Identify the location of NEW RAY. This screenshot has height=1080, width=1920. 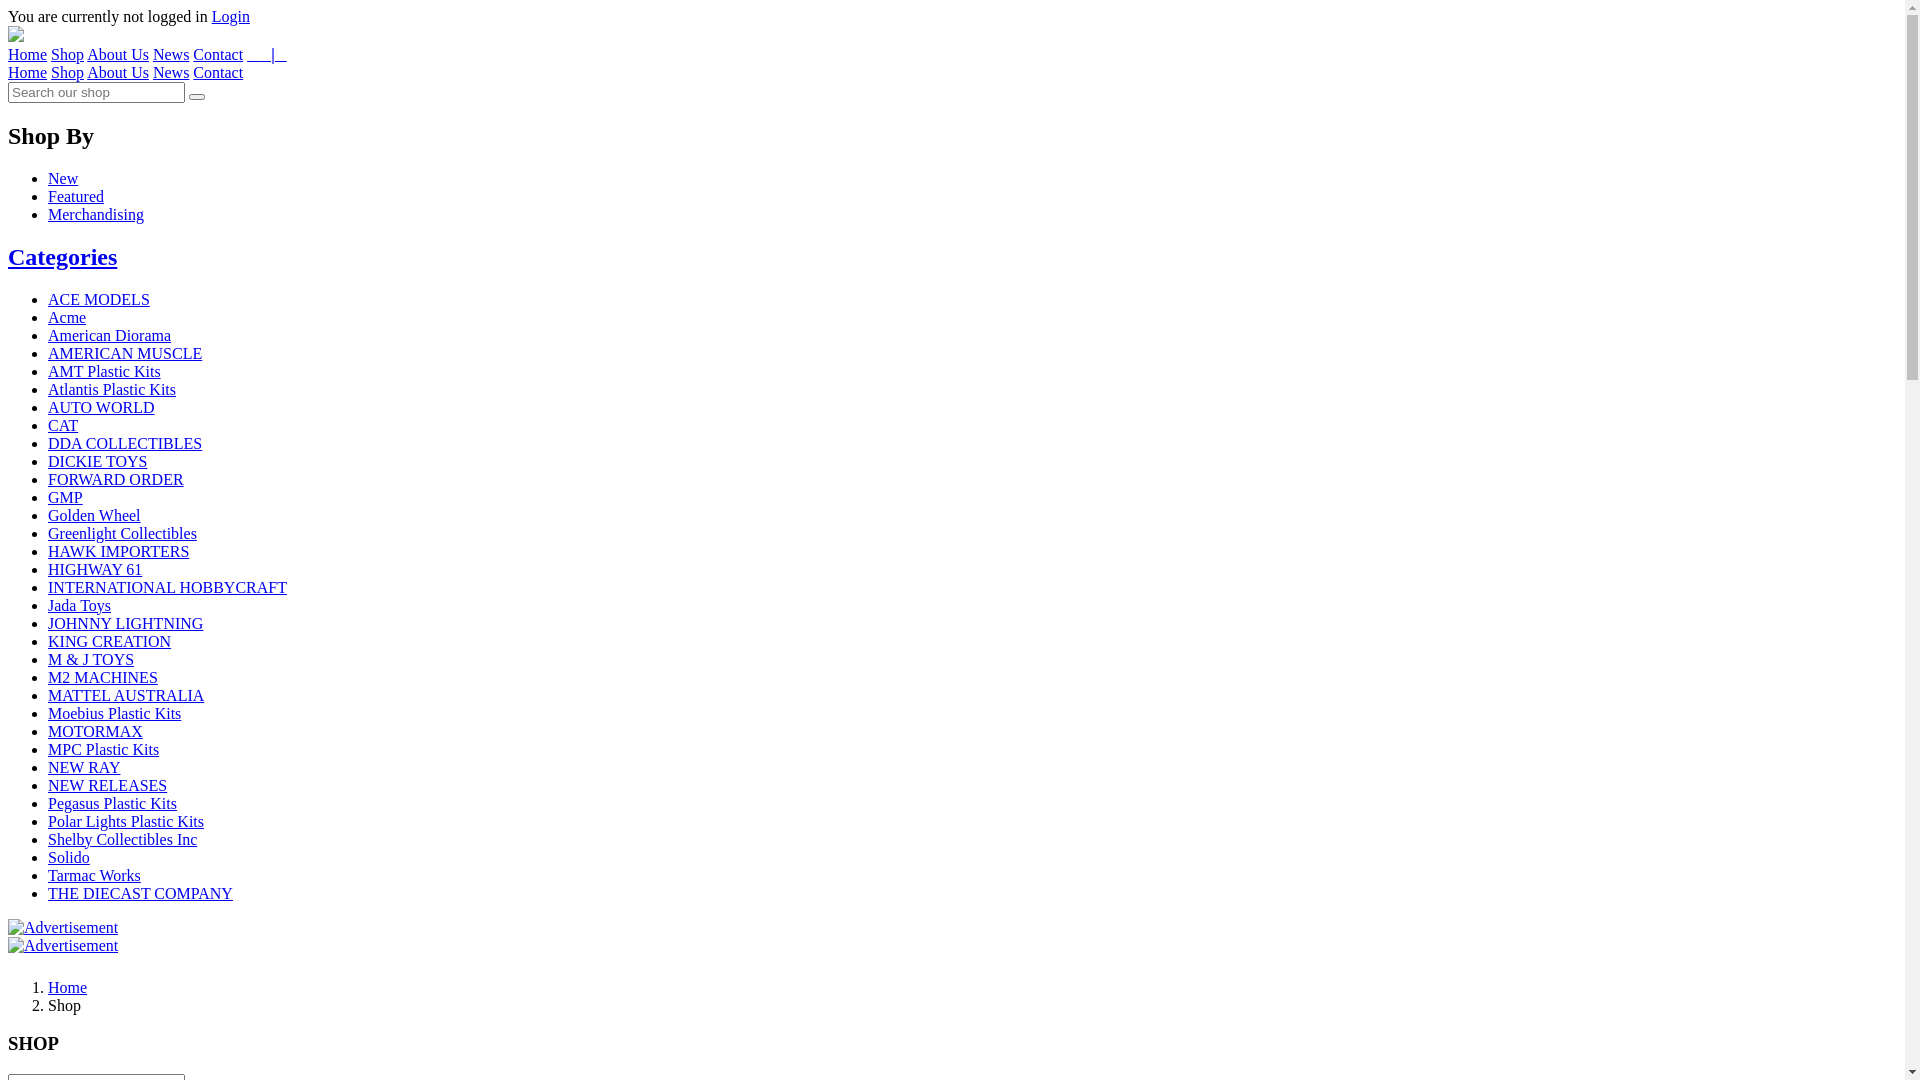
(84, 767).